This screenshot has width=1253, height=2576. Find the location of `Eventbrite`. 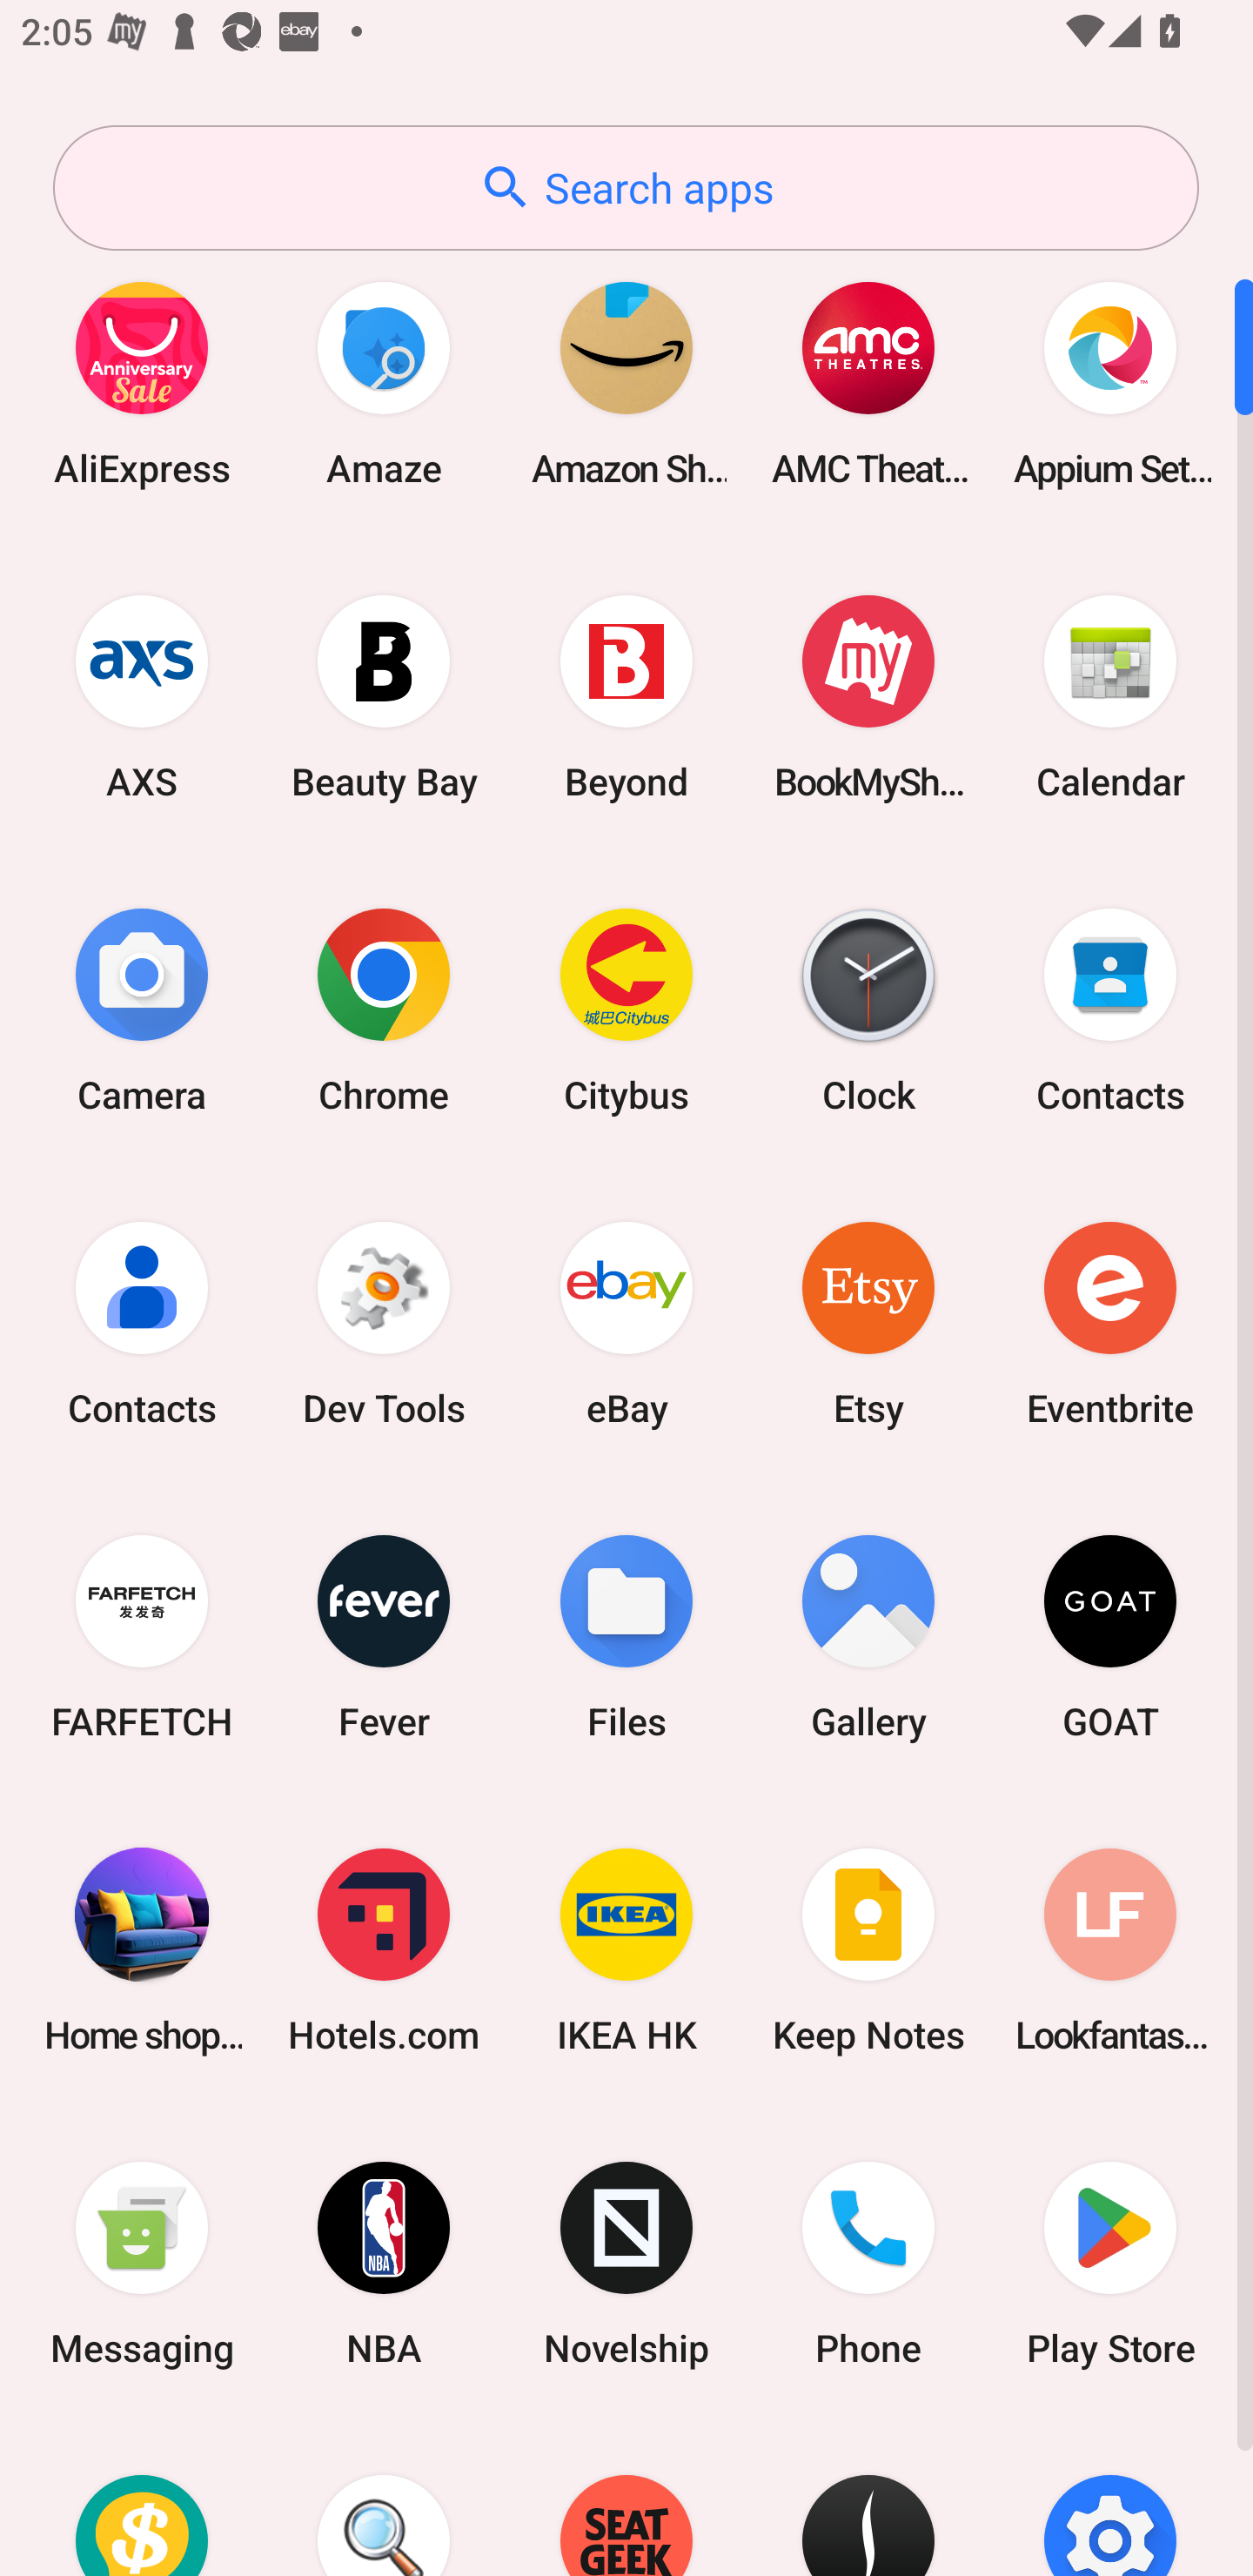

Eventbrite is located at coordinates (1110, 1323).